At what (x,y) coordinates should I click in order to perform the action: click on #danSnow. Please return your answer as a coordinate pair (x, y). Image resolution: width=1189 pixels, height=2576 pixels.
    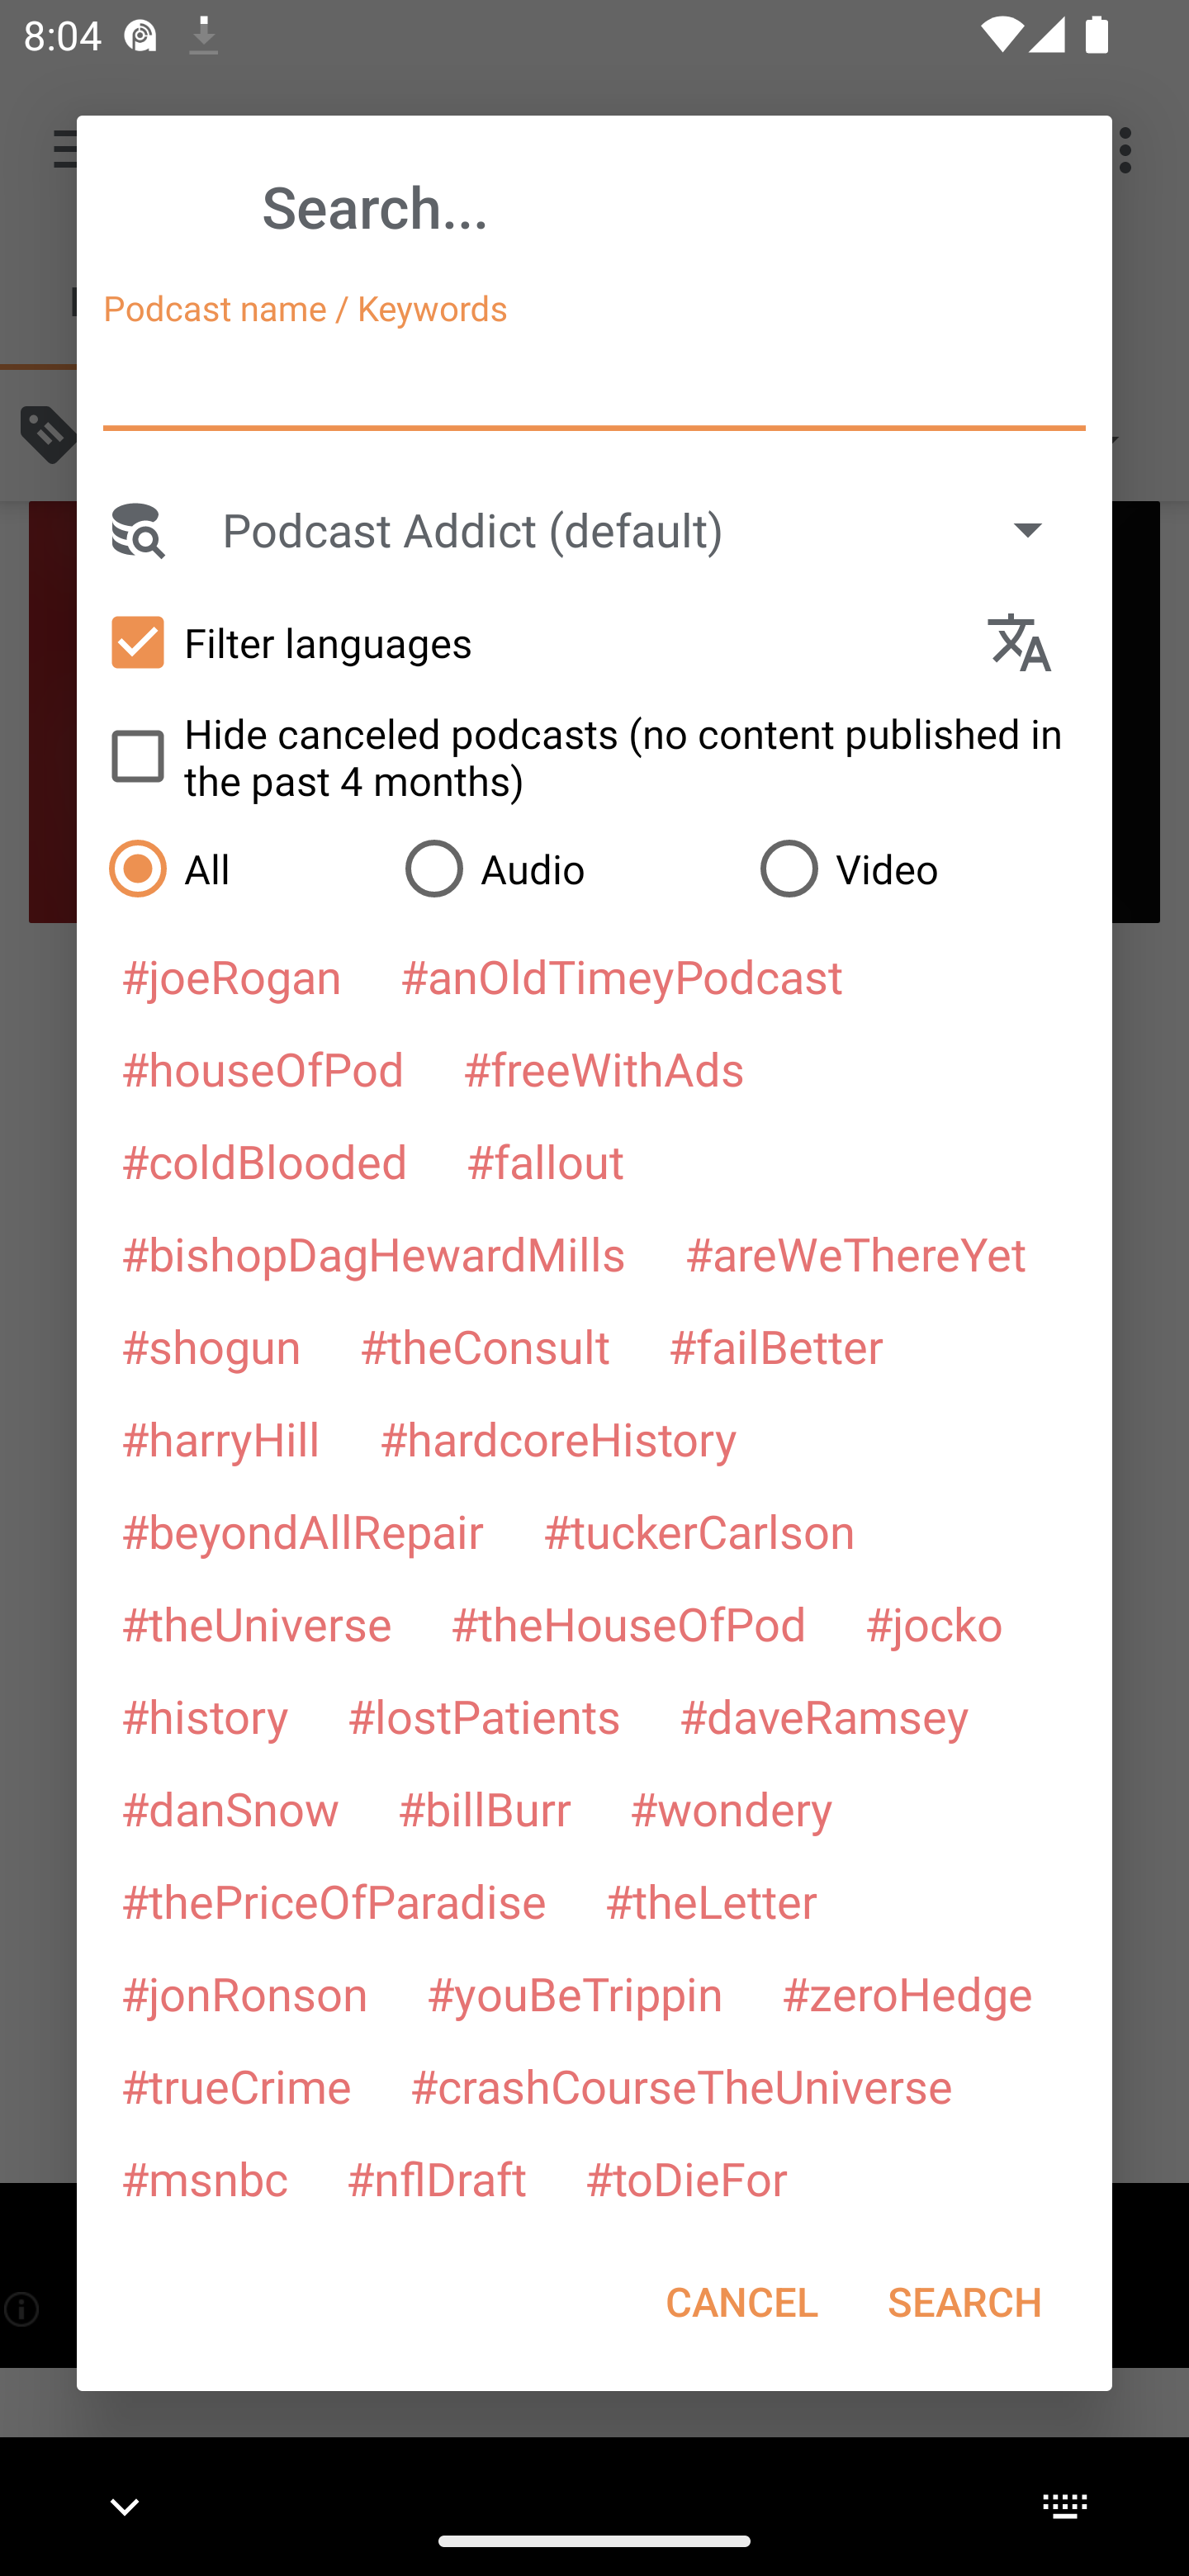
    Looking at the image, I should click on (230, 1808).